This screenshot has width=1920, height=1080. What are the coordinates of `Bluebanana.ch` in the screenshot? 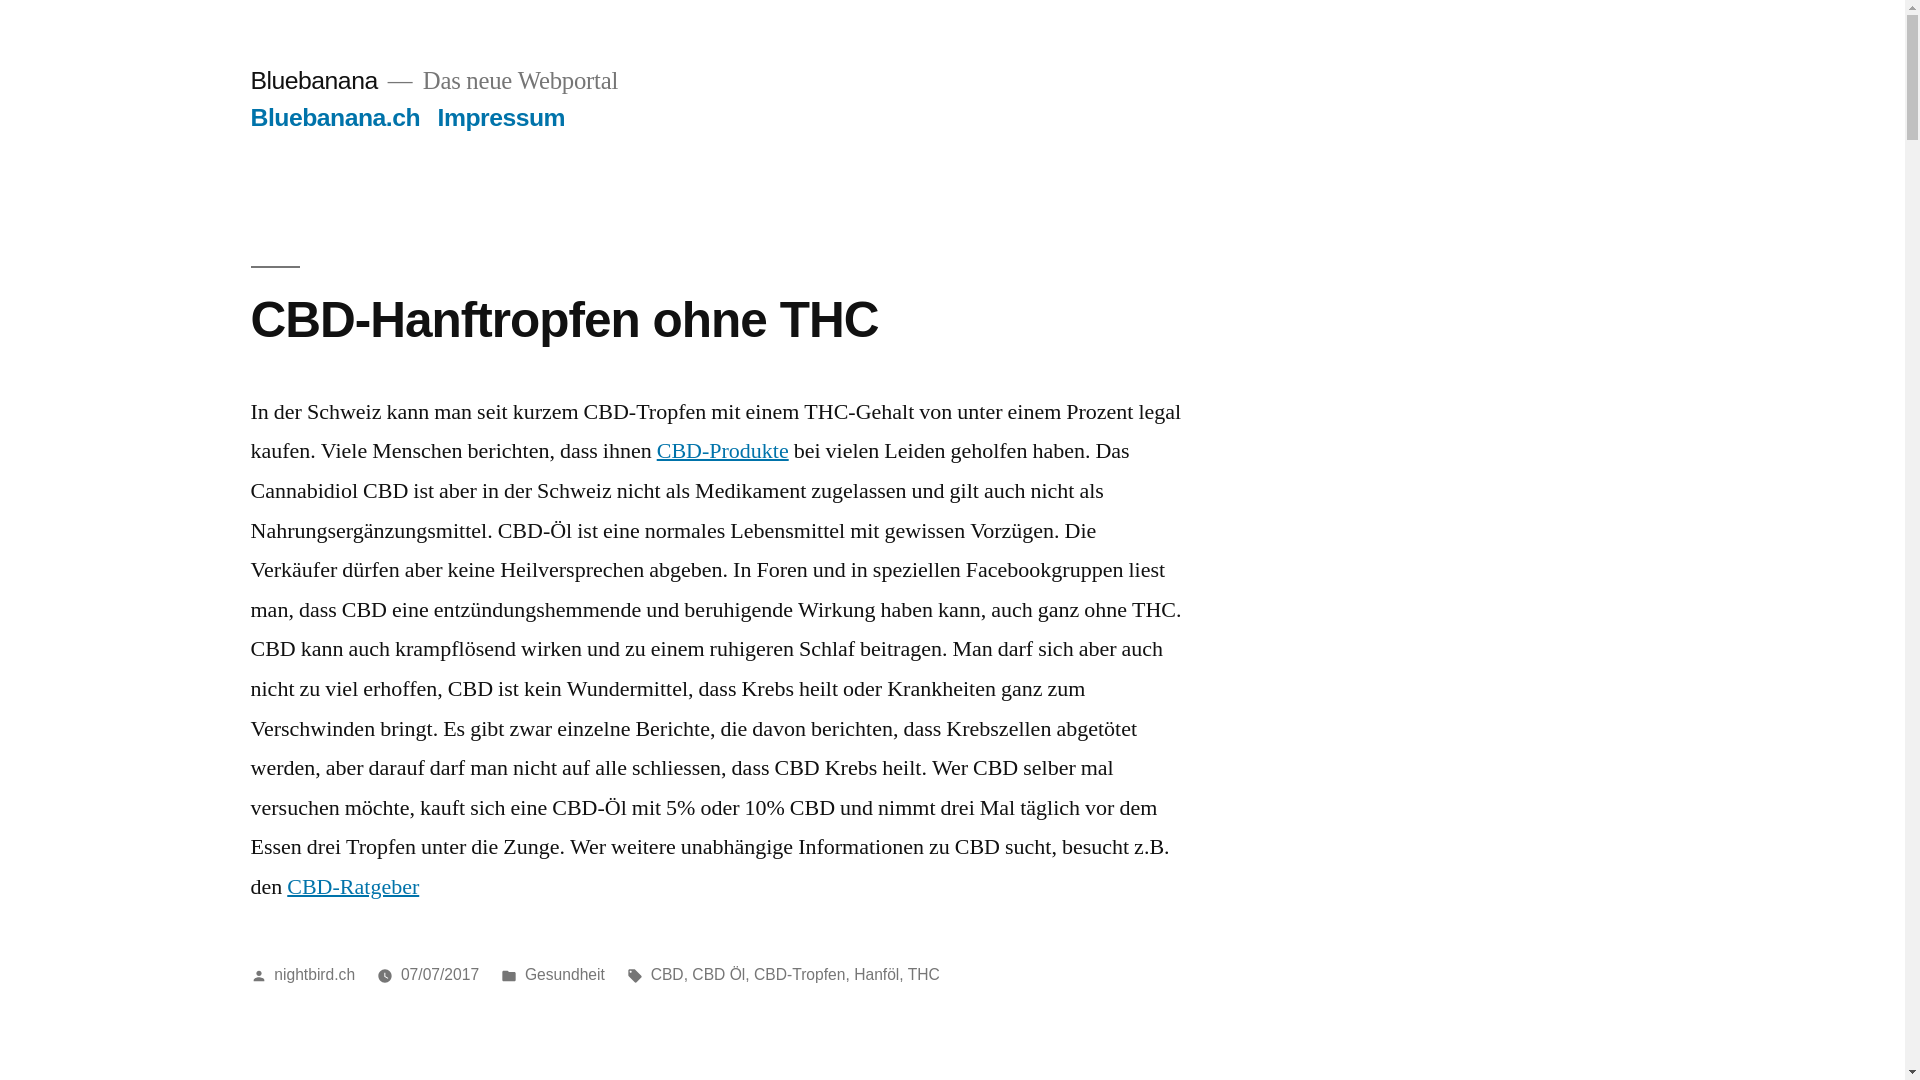 It's located at (335, 118).